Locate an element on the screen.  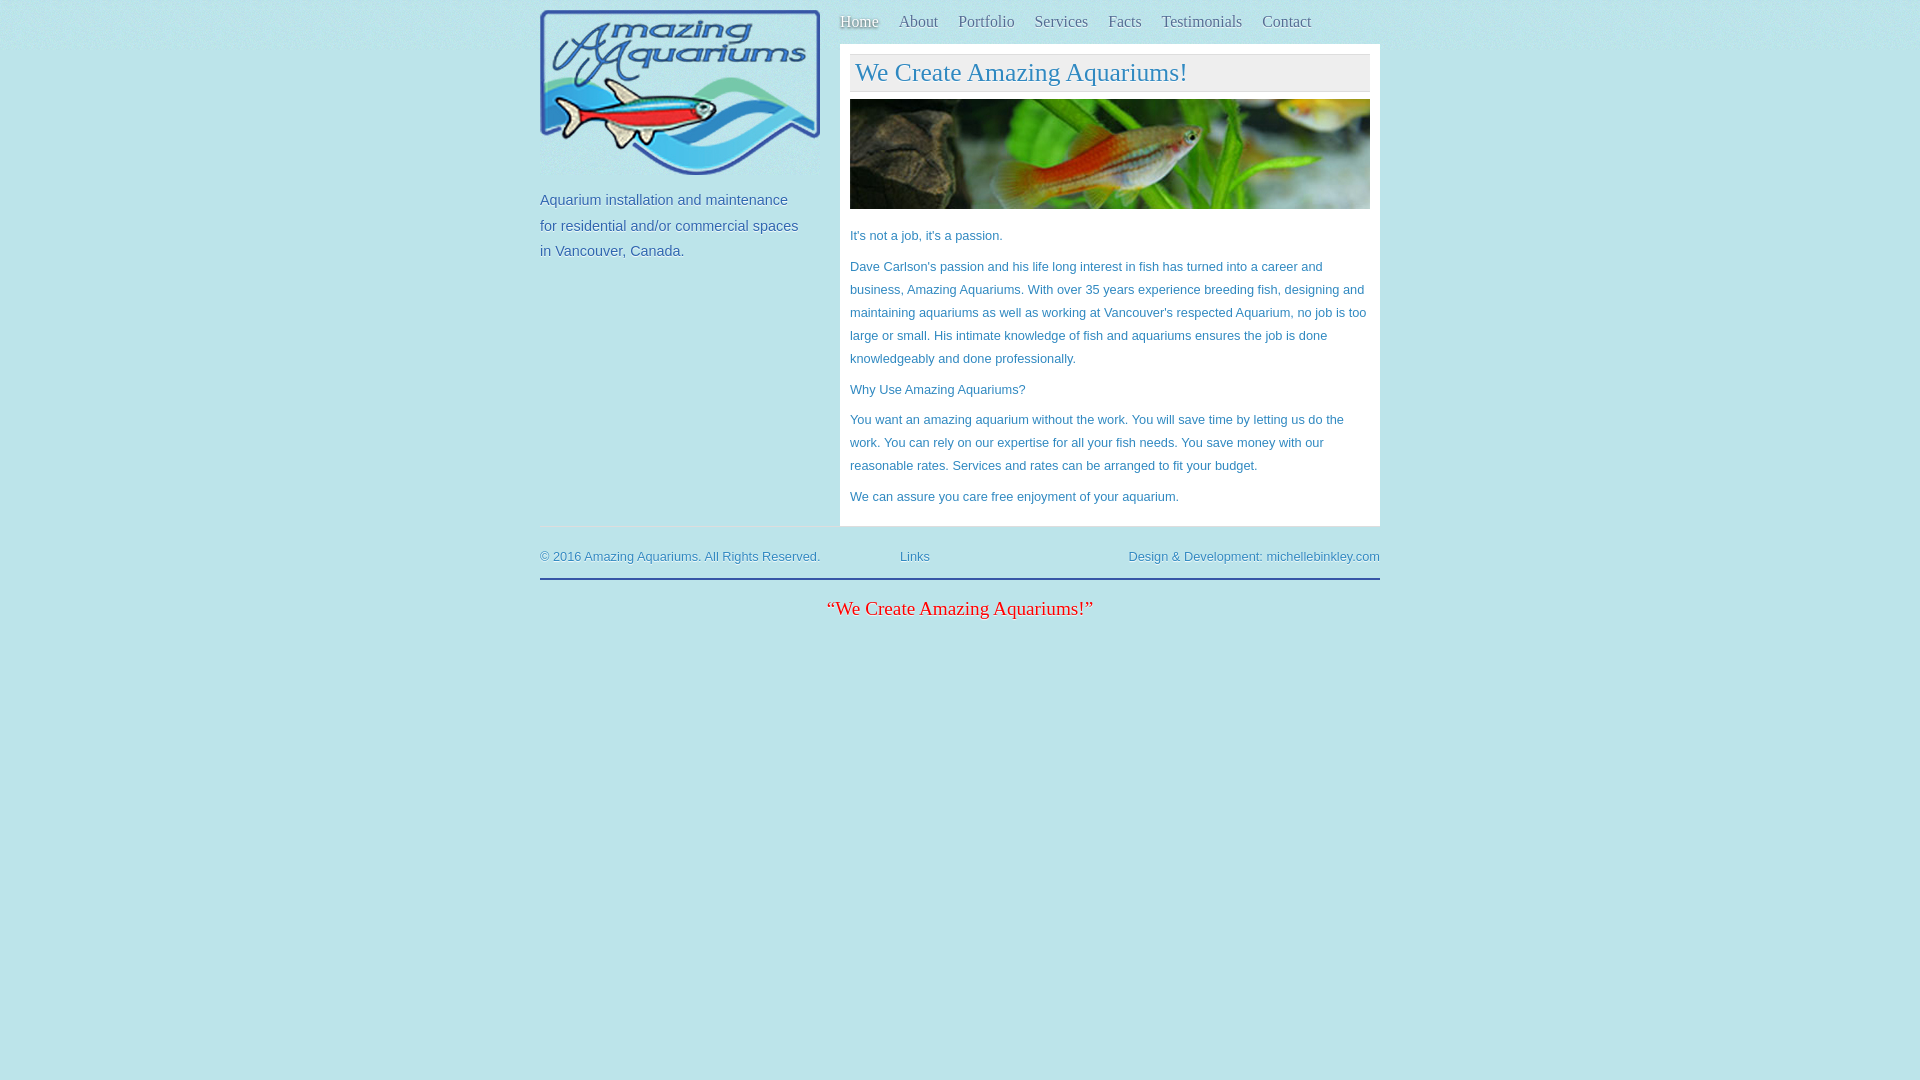
Services is located at coordinates (1062, 22).